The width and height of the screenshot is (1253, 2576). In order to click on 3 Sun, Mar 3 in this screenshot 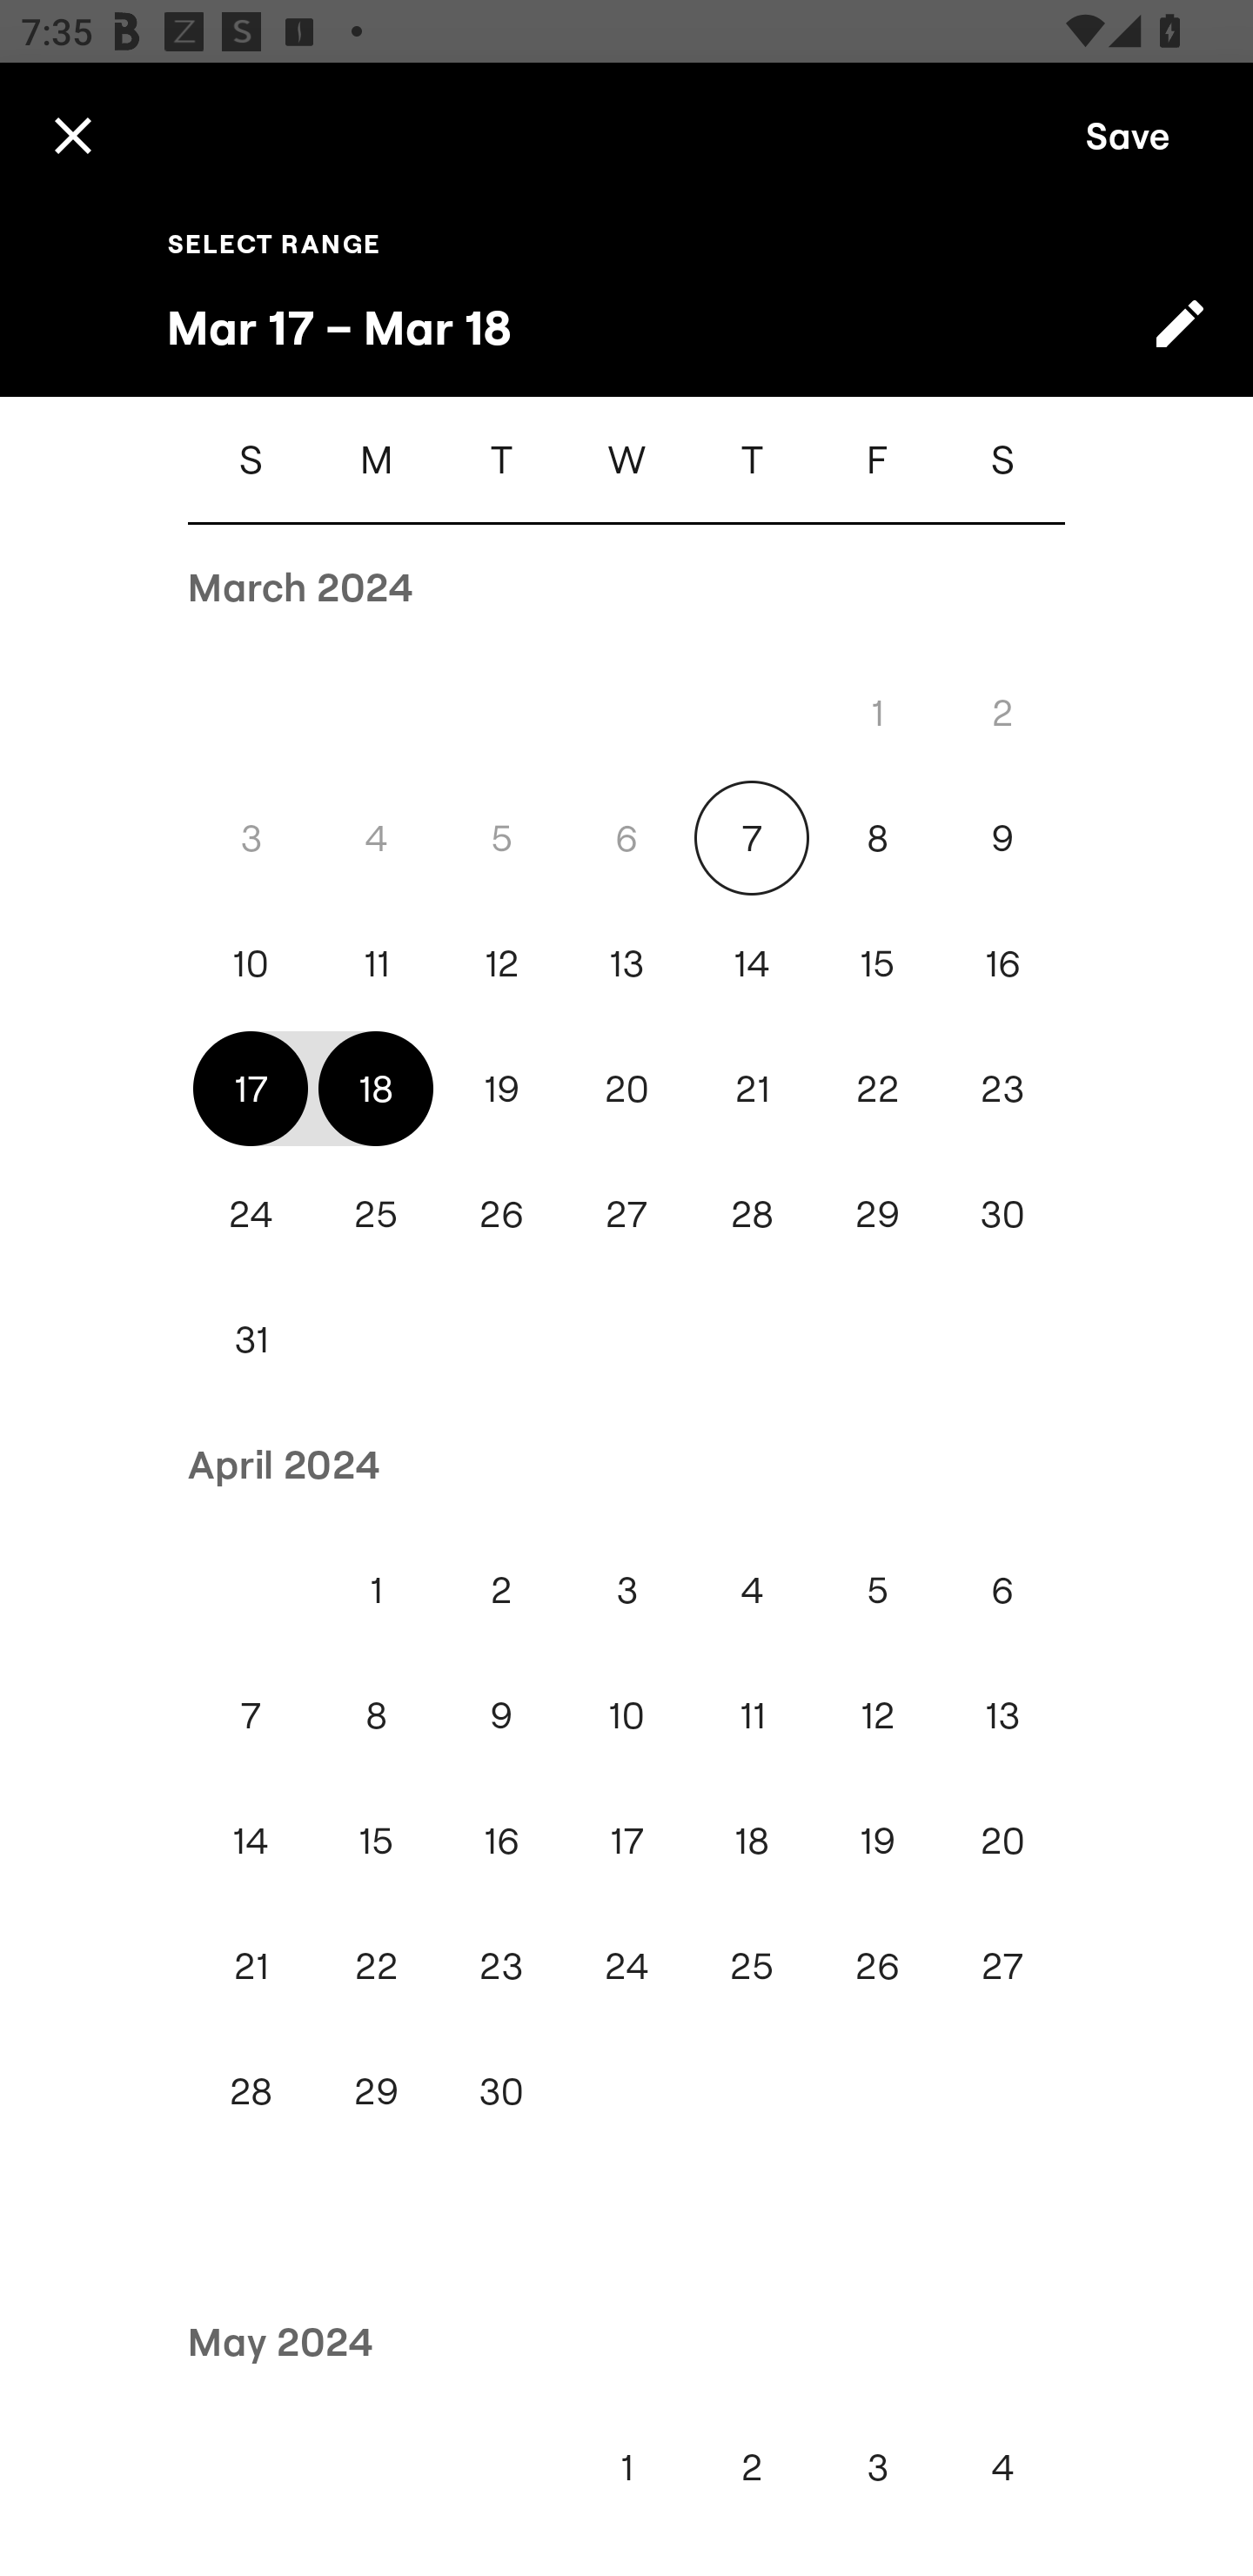, I will do `click(251, 838)`.